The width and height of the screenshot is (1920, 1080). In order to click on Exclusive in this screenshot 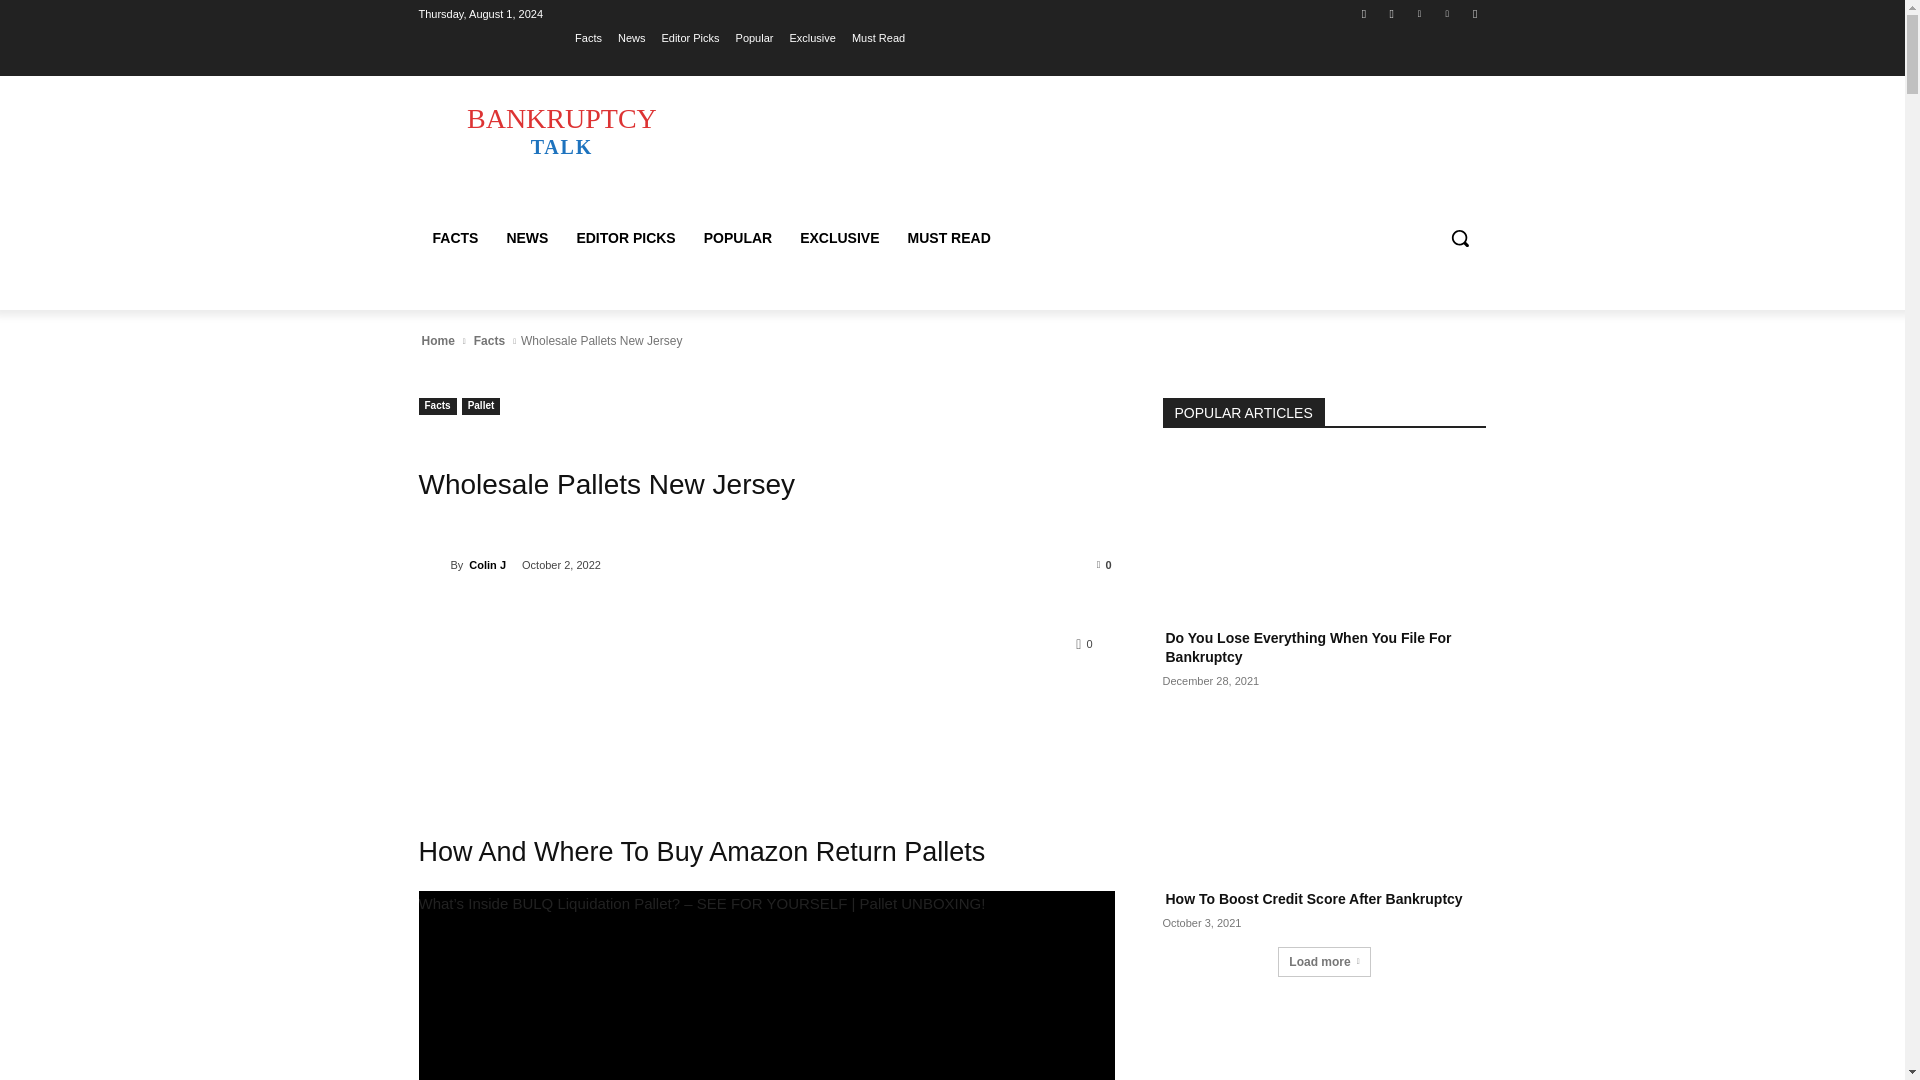, I will do `click(812, 37)`.